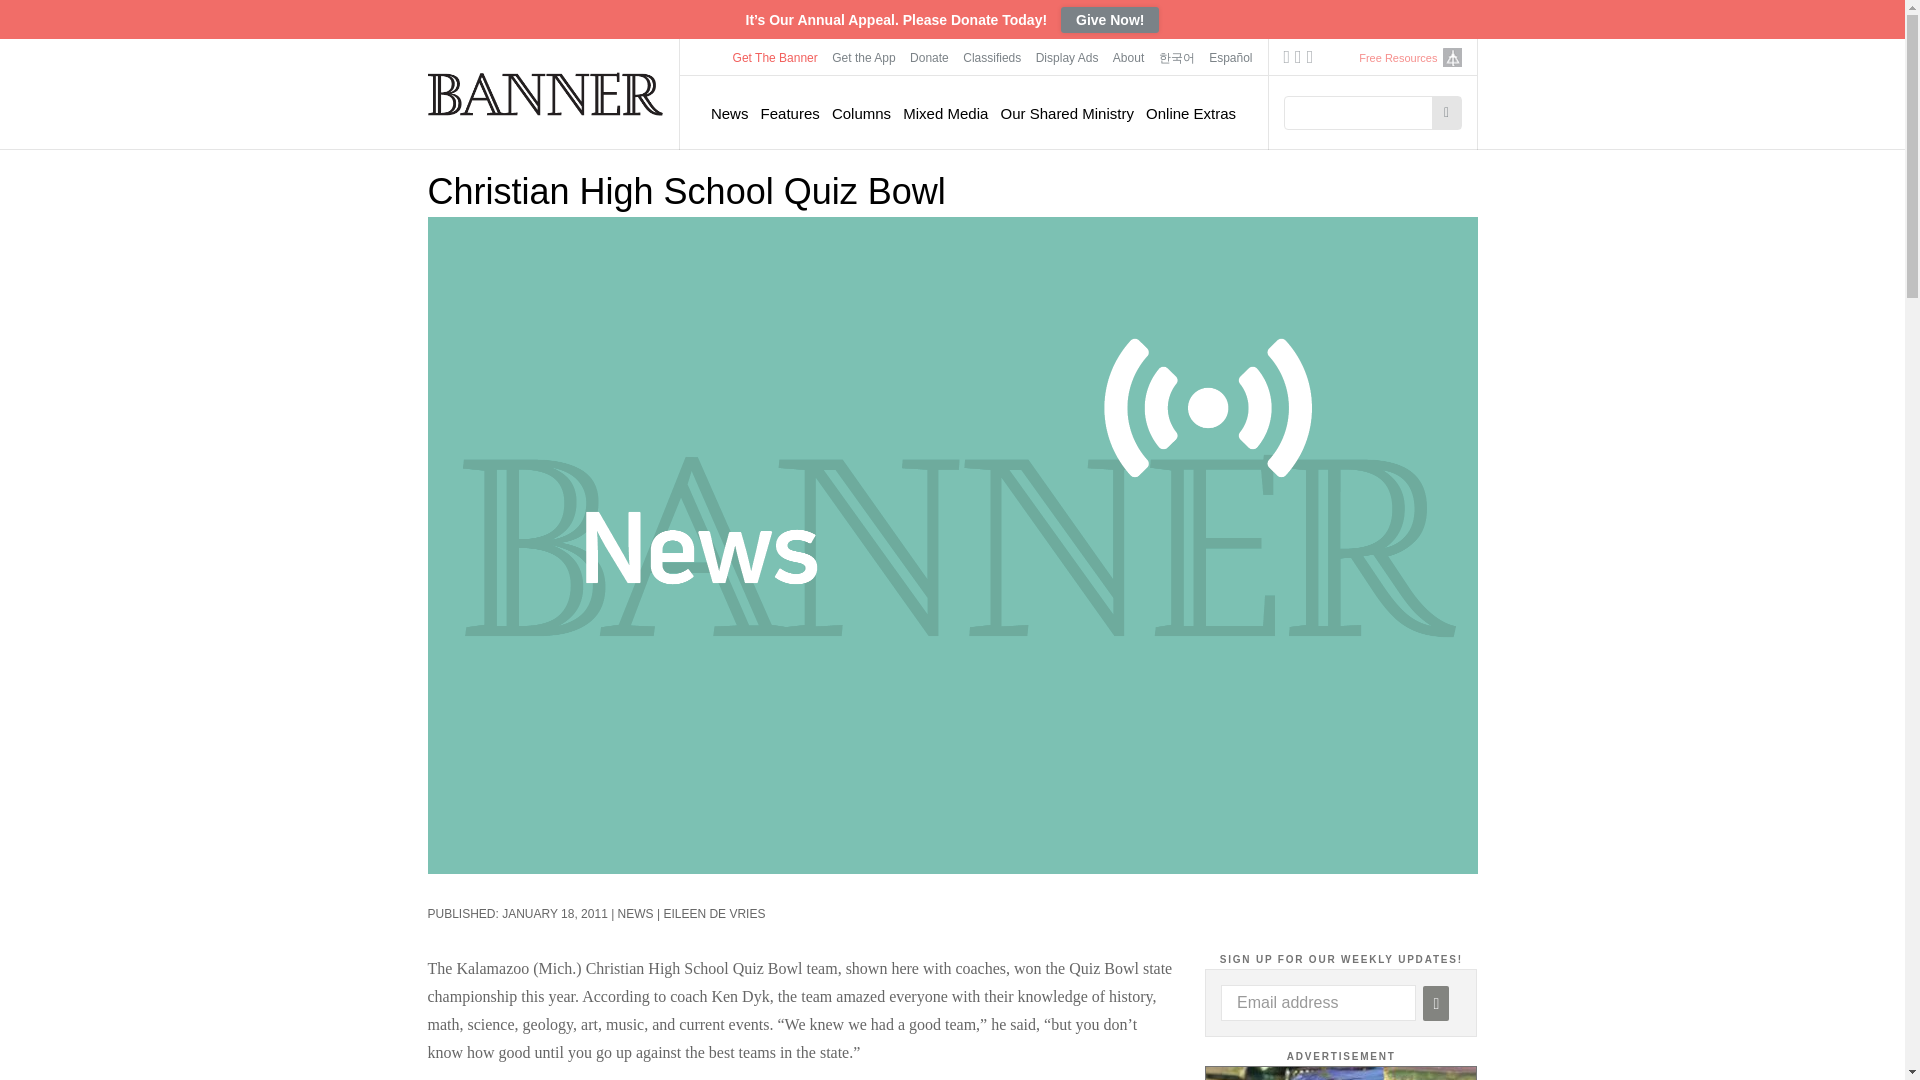 The image size is (1920, 1080). Describe the element at coordinates (729, 113) in the screenshot. I see `News` at that location.